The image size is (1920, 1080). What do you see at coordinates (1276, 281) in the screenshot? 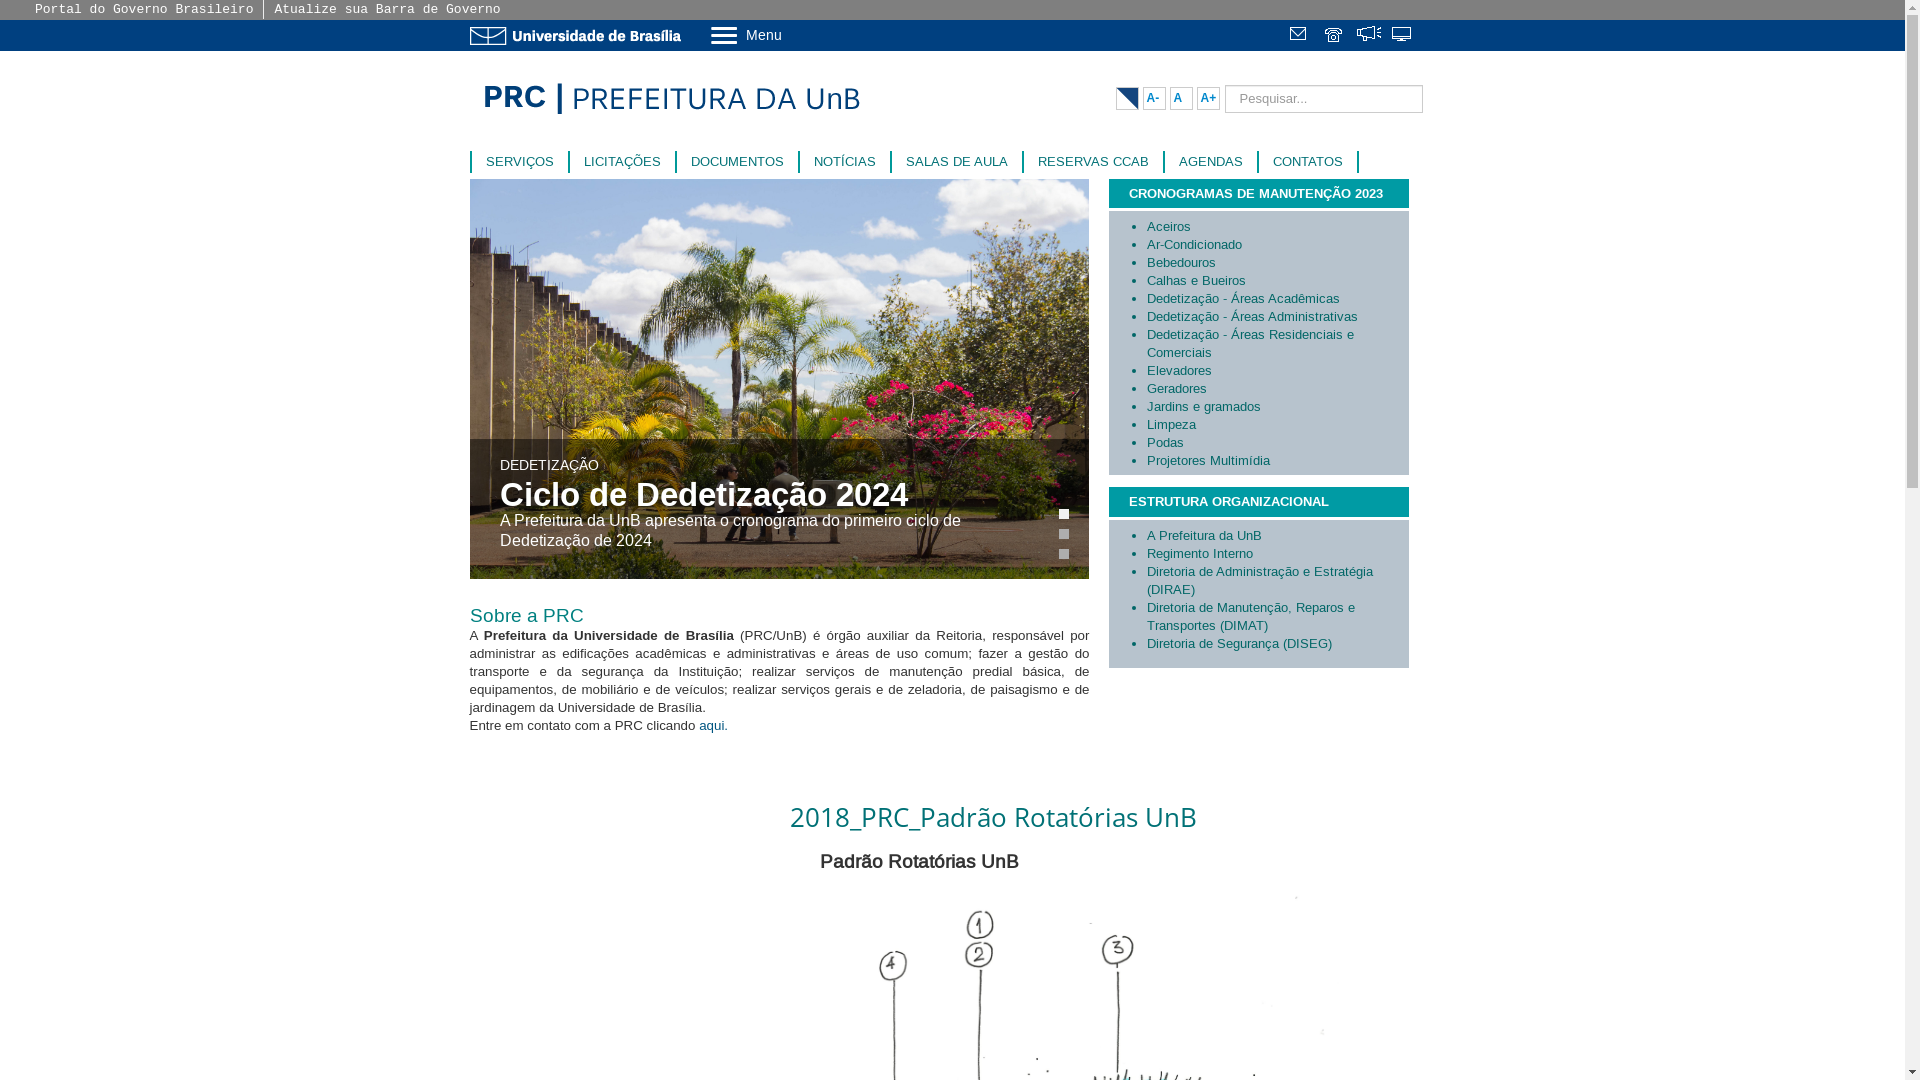
I see `Calhas e Bueiros` at bounding box center [1276, 281].